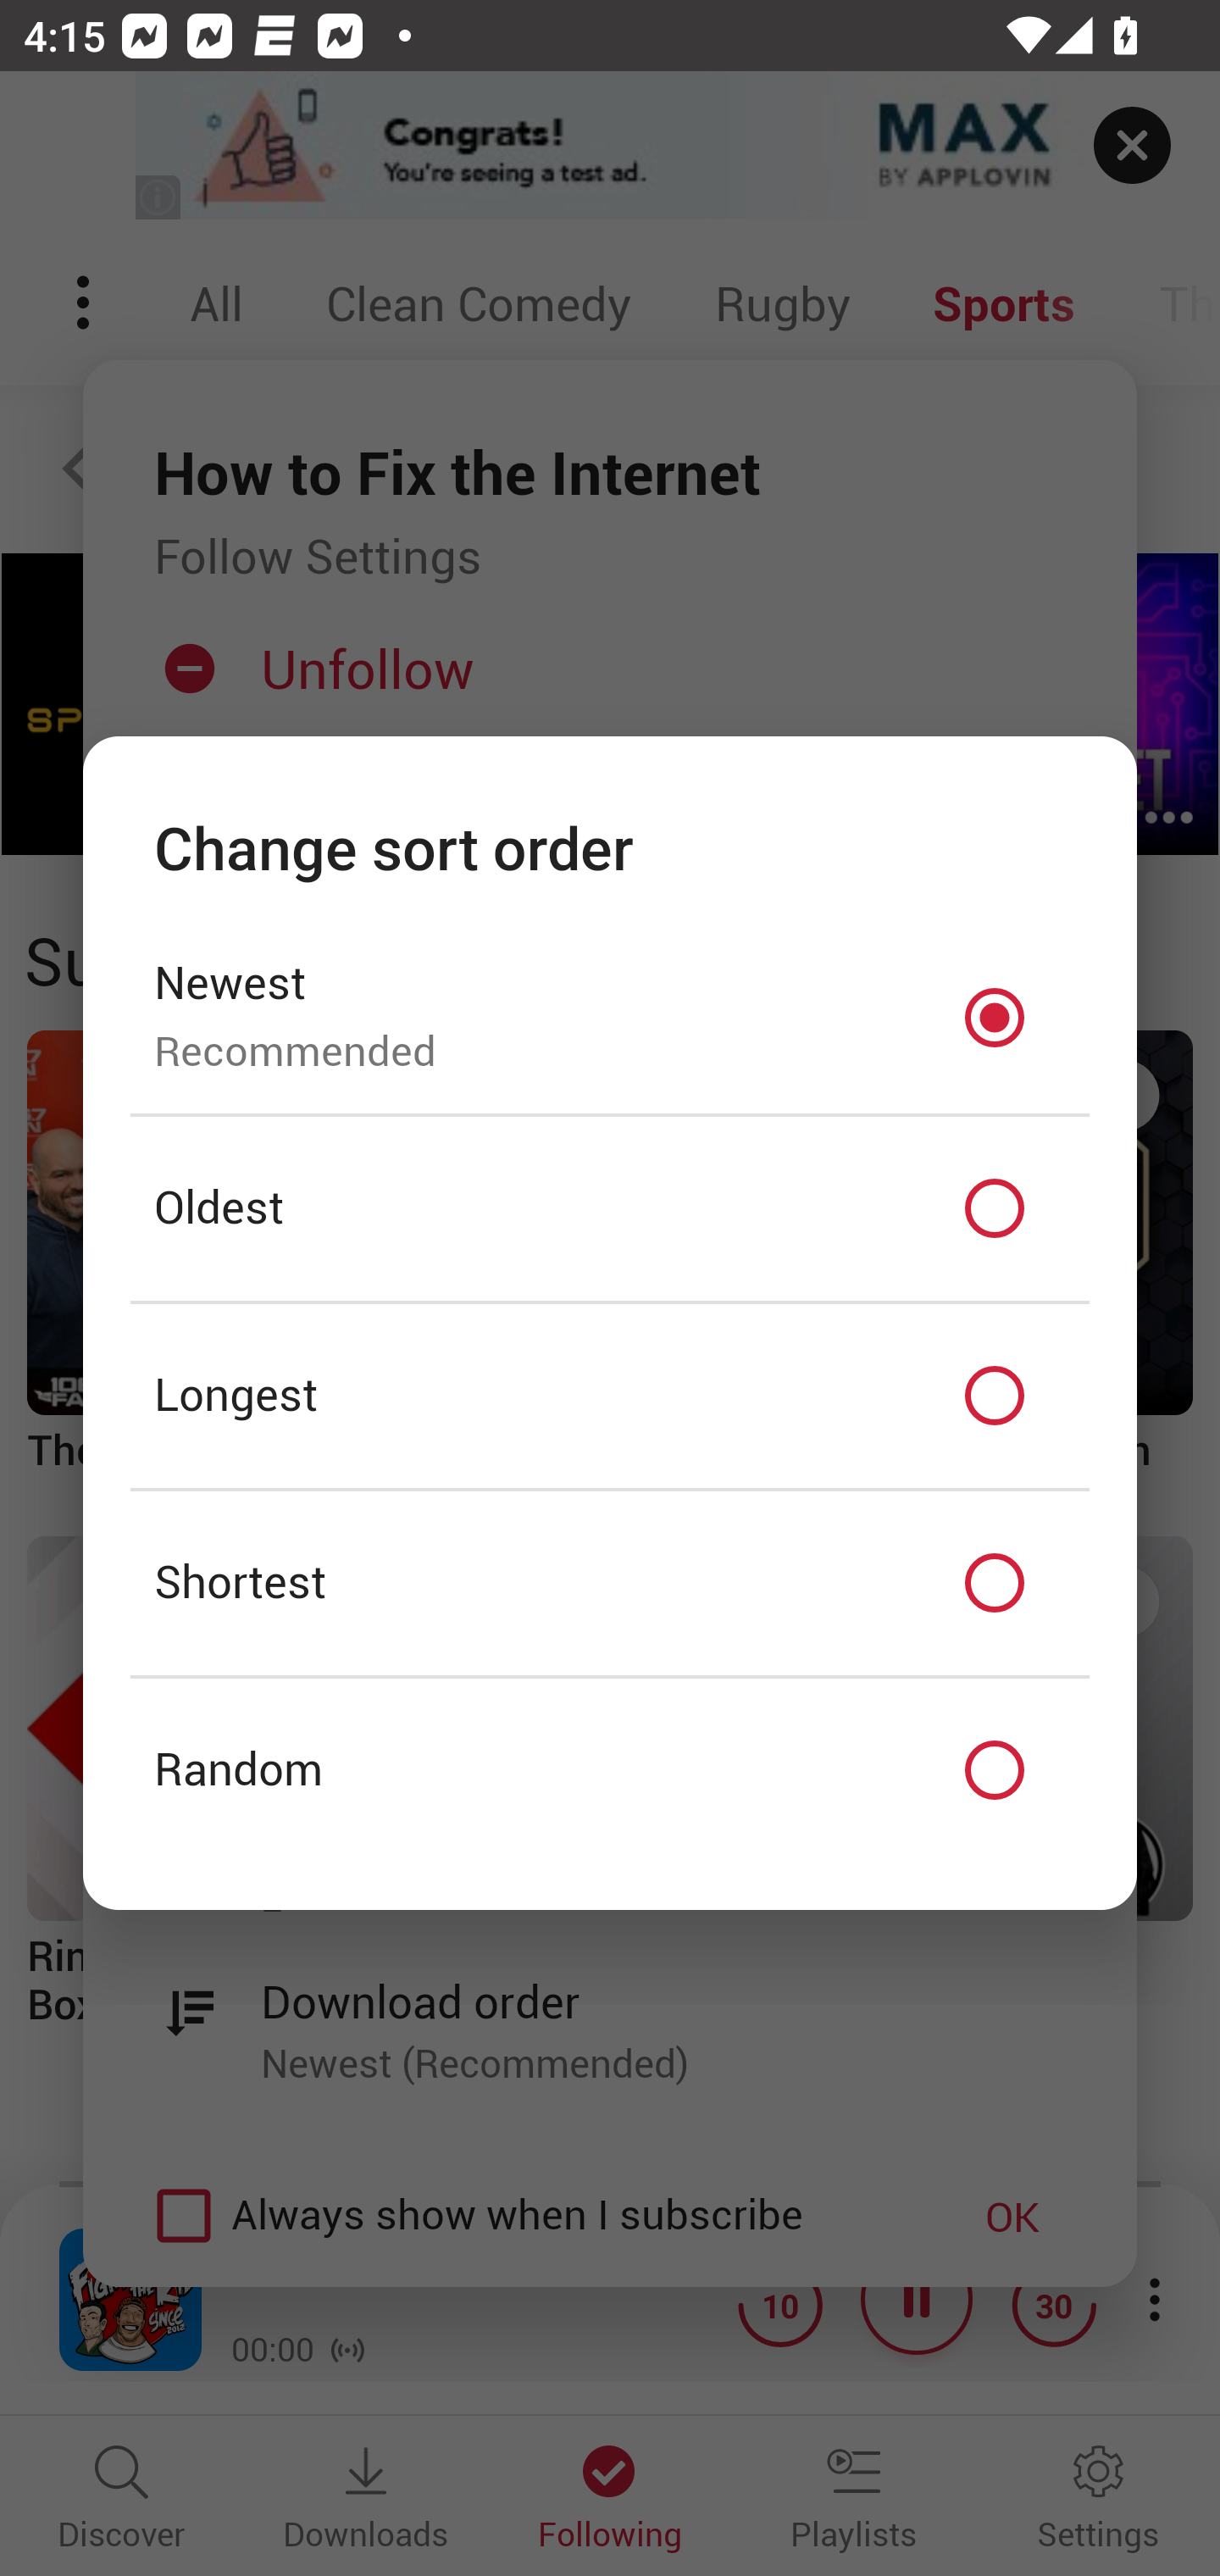  I want to click on Newest Recommended, so click(610, 1017).